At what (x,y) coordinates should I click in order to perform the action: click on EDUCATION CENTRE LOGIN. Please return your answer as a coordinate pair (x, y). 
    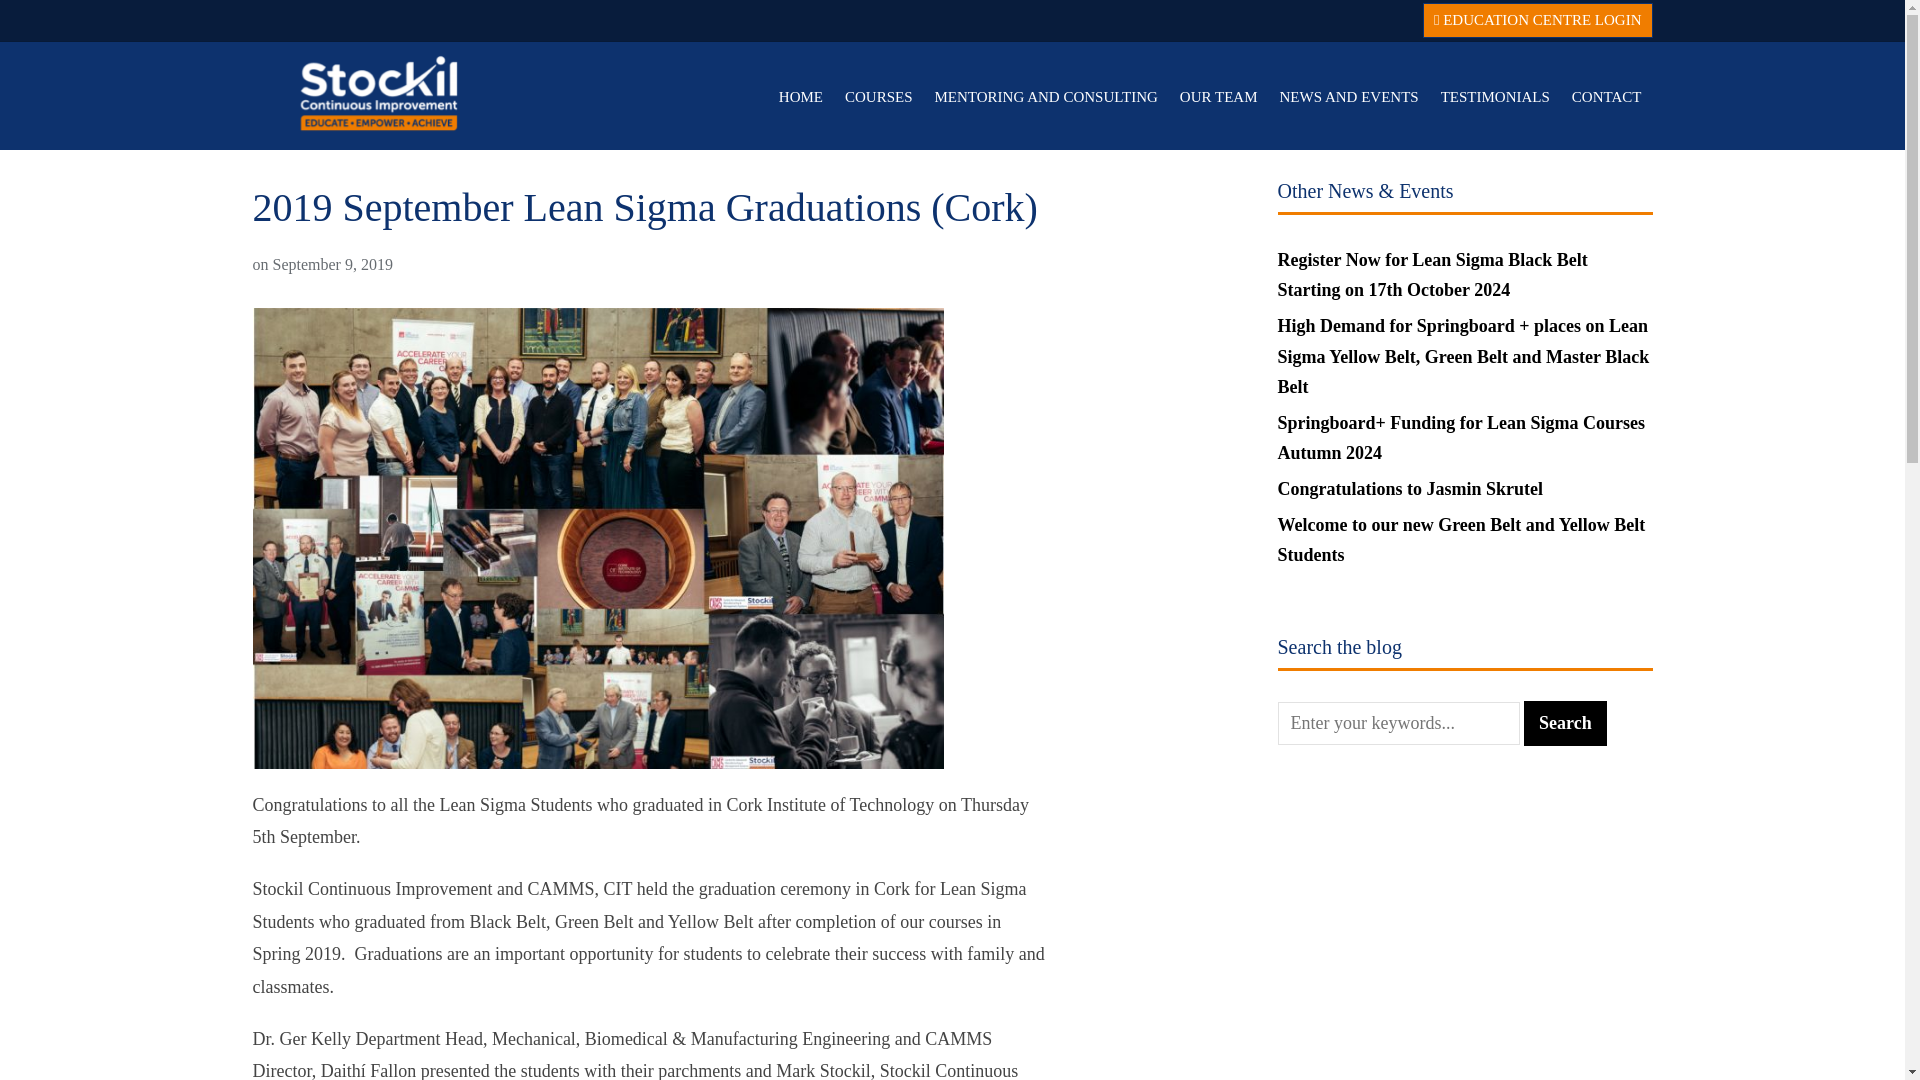
    Looking at the image, I should click on (1538, 20).